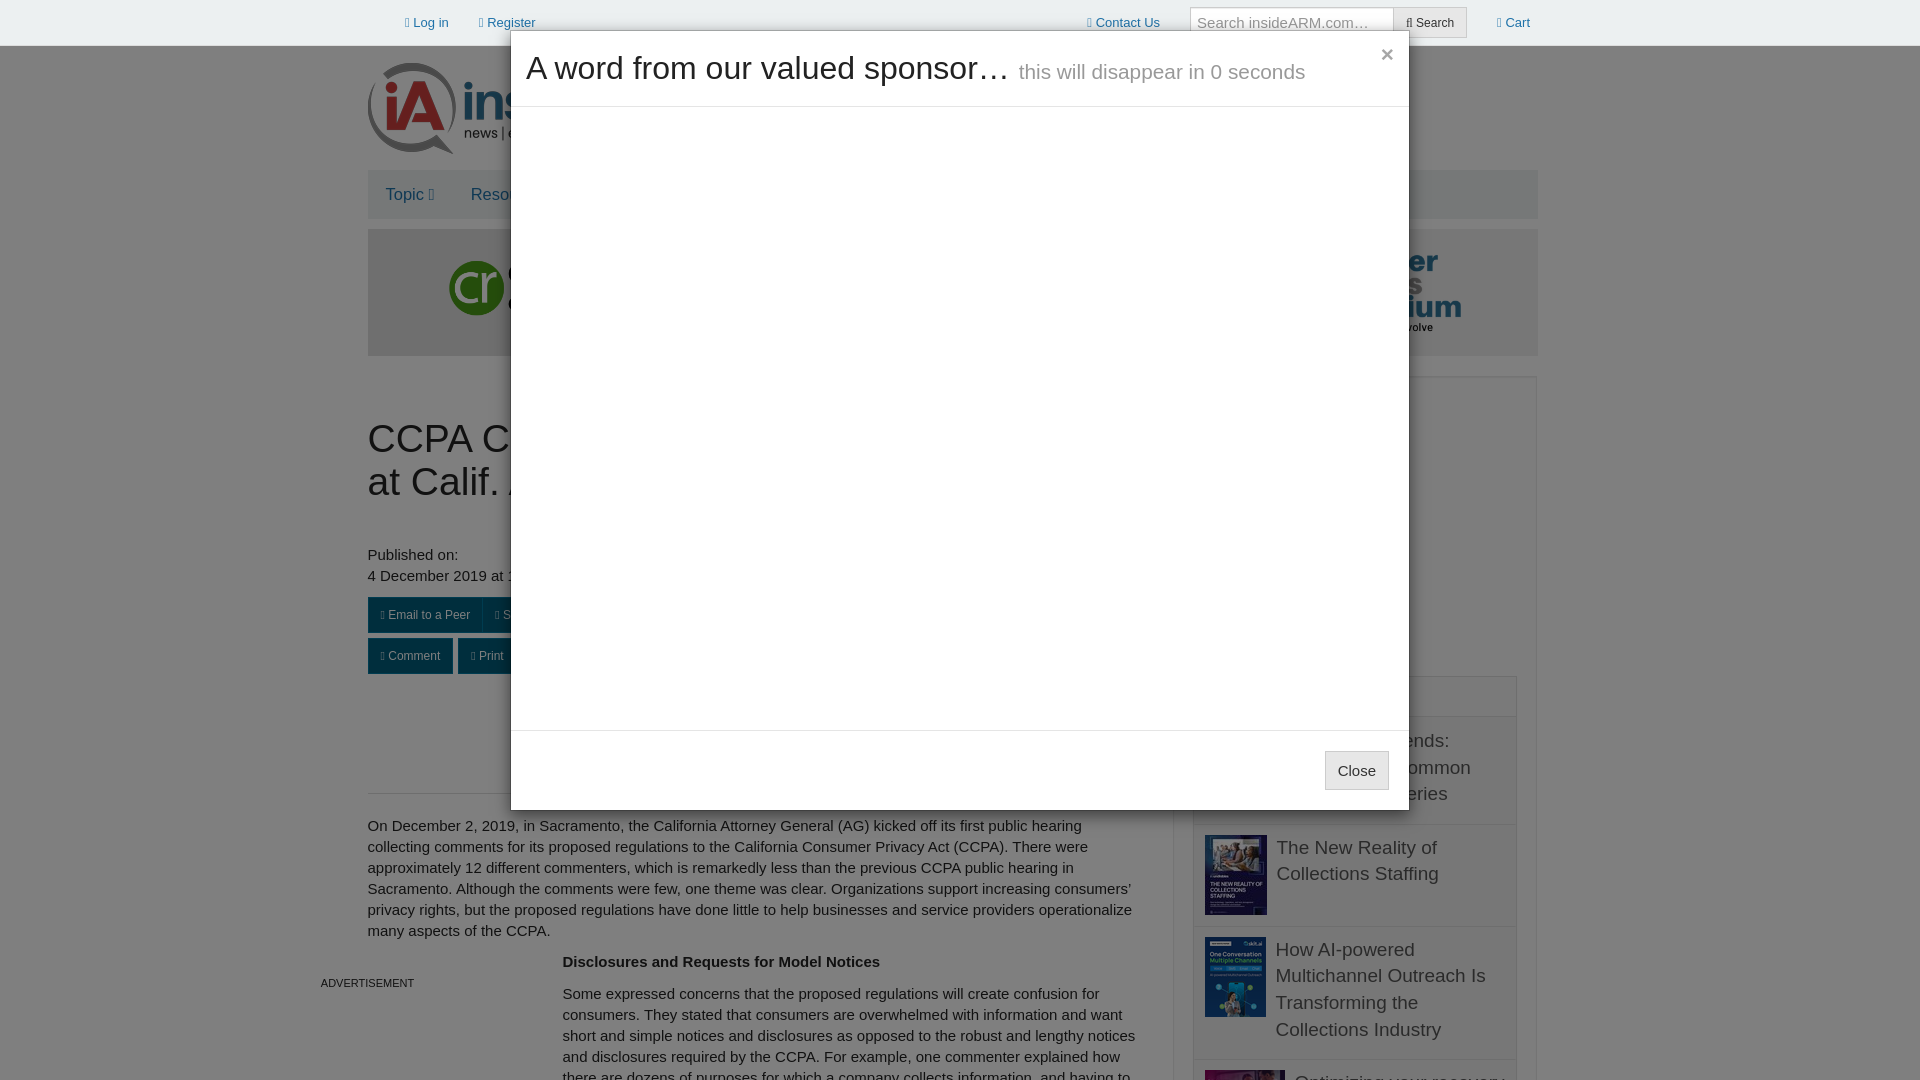 The height and width of the screenshot is (1080, 1920). I want to click on Log in, so click(426, 22).